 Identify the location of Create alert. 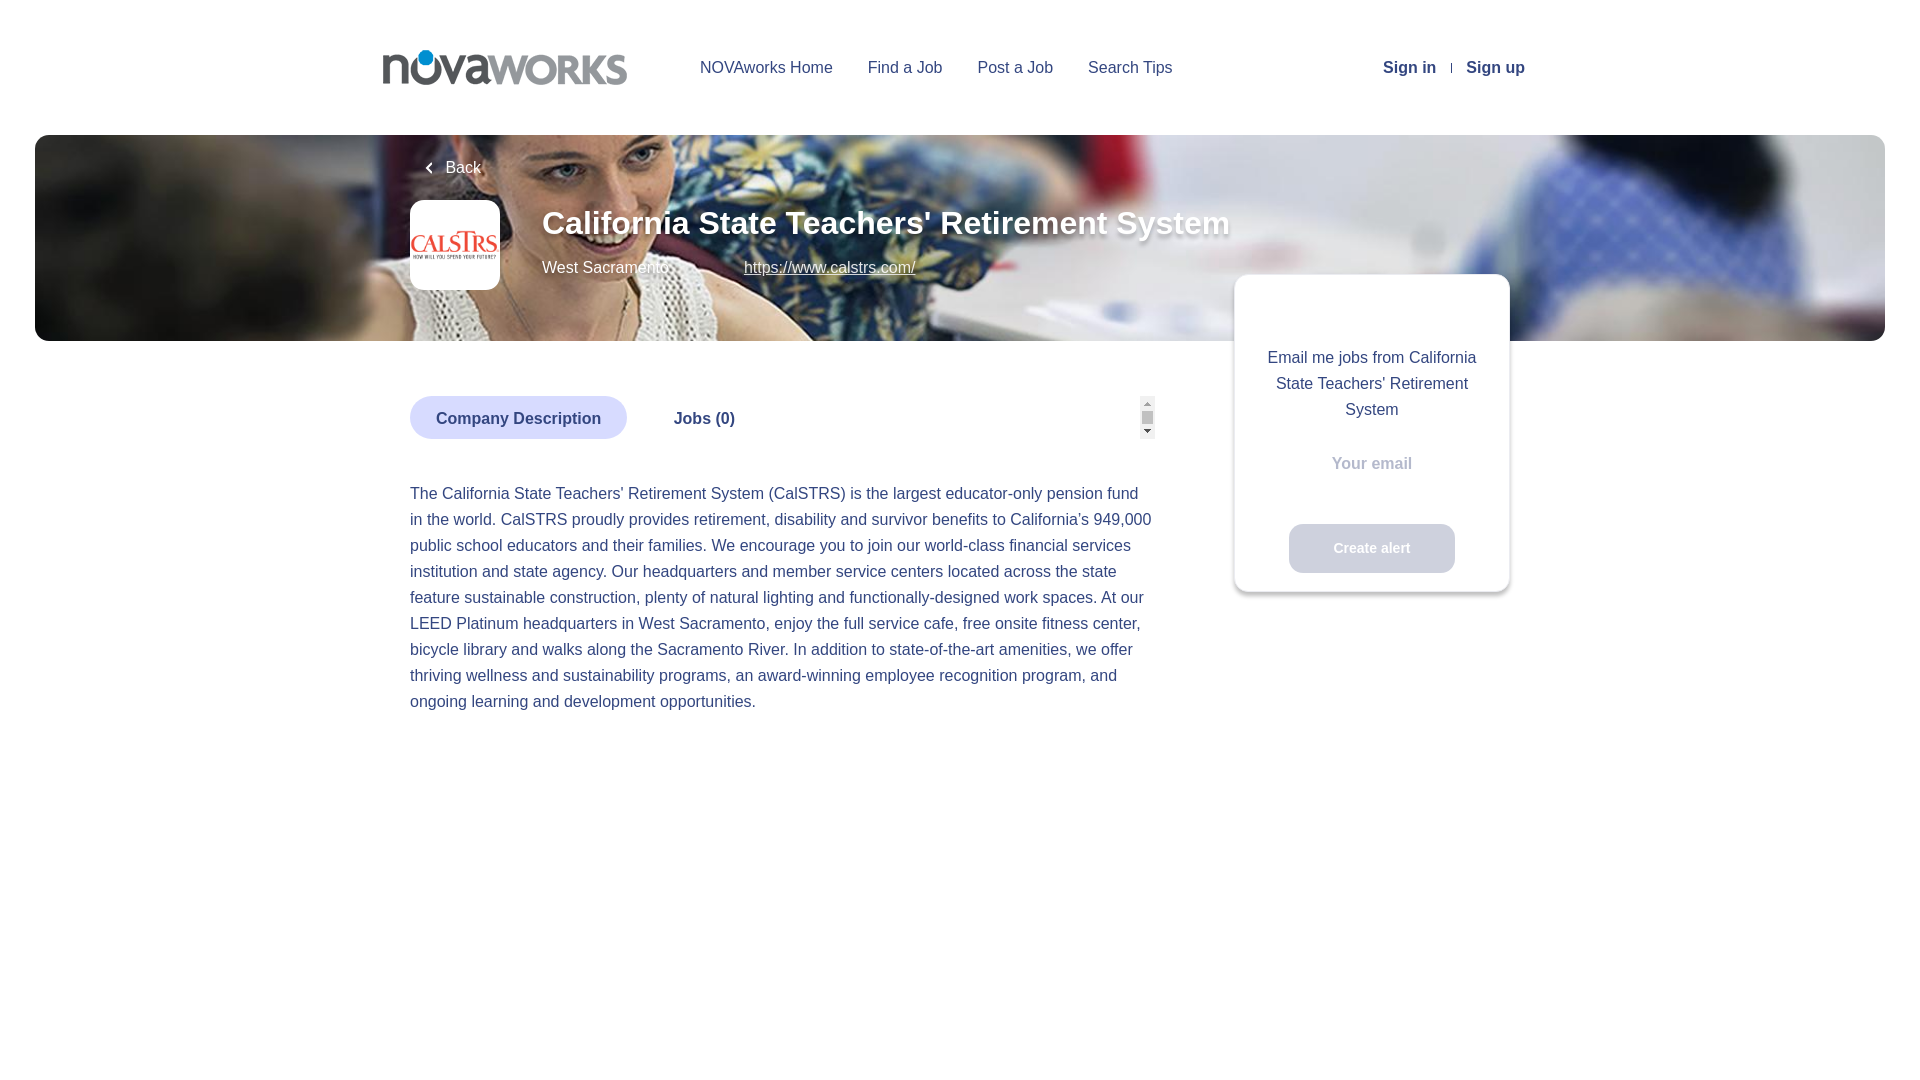
(1372, 548).